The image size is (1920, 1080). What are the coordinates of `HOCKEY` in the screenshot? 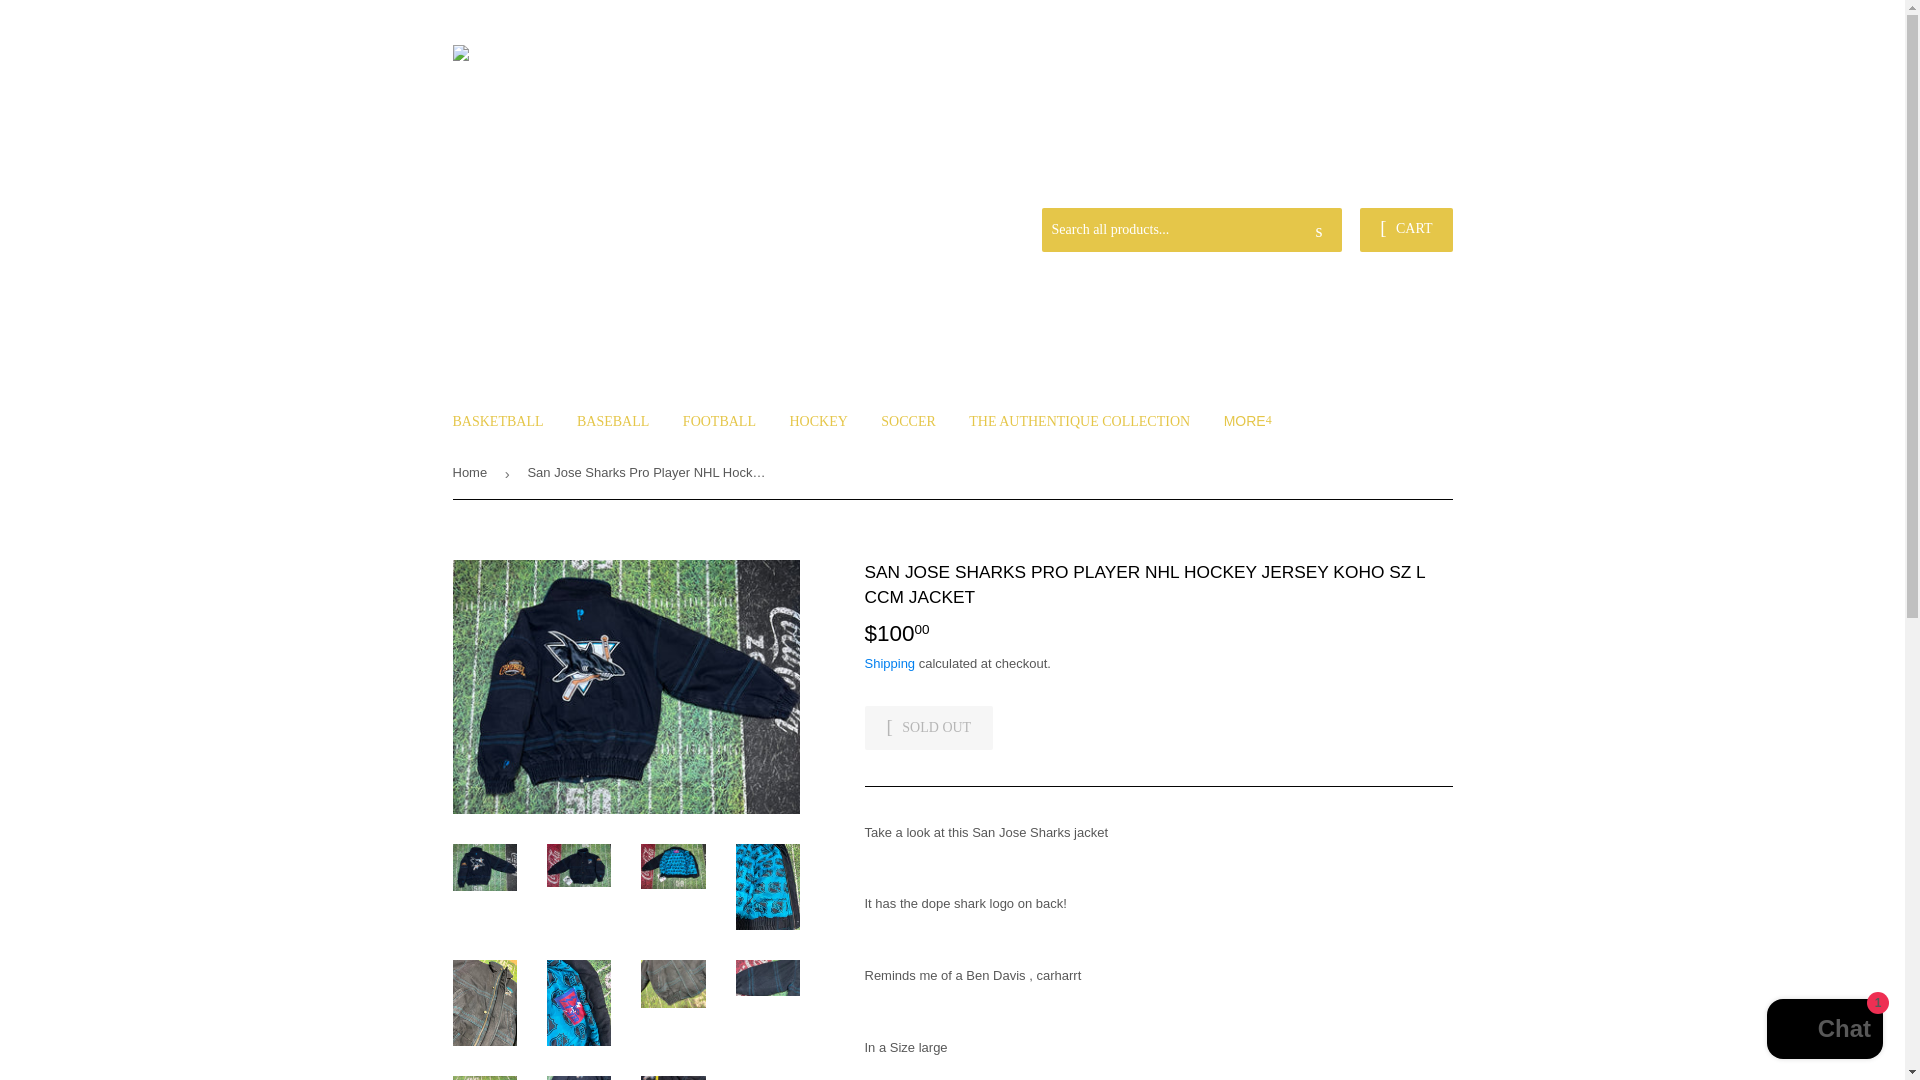 It's located at (818, 422).